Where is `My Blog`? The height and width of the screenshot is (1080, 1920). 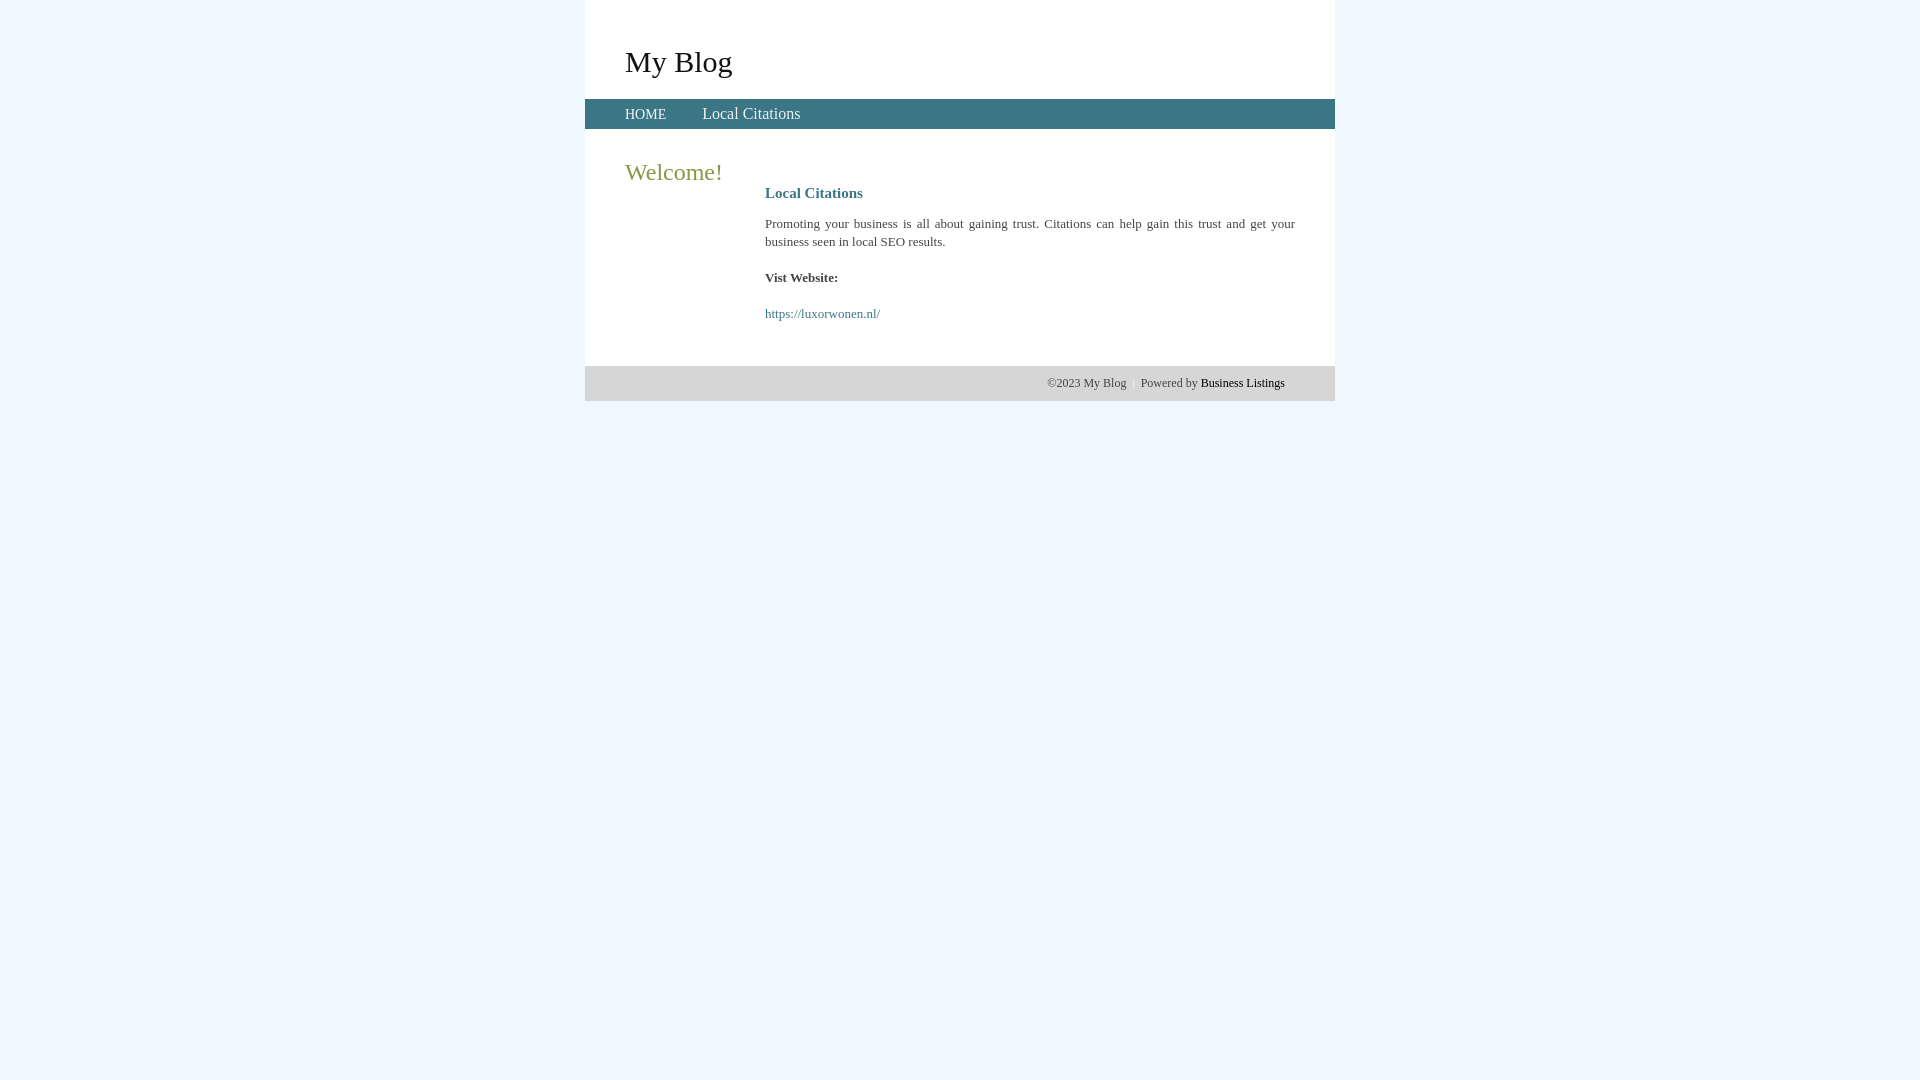
My Blog is located at coordinates (679, 61).